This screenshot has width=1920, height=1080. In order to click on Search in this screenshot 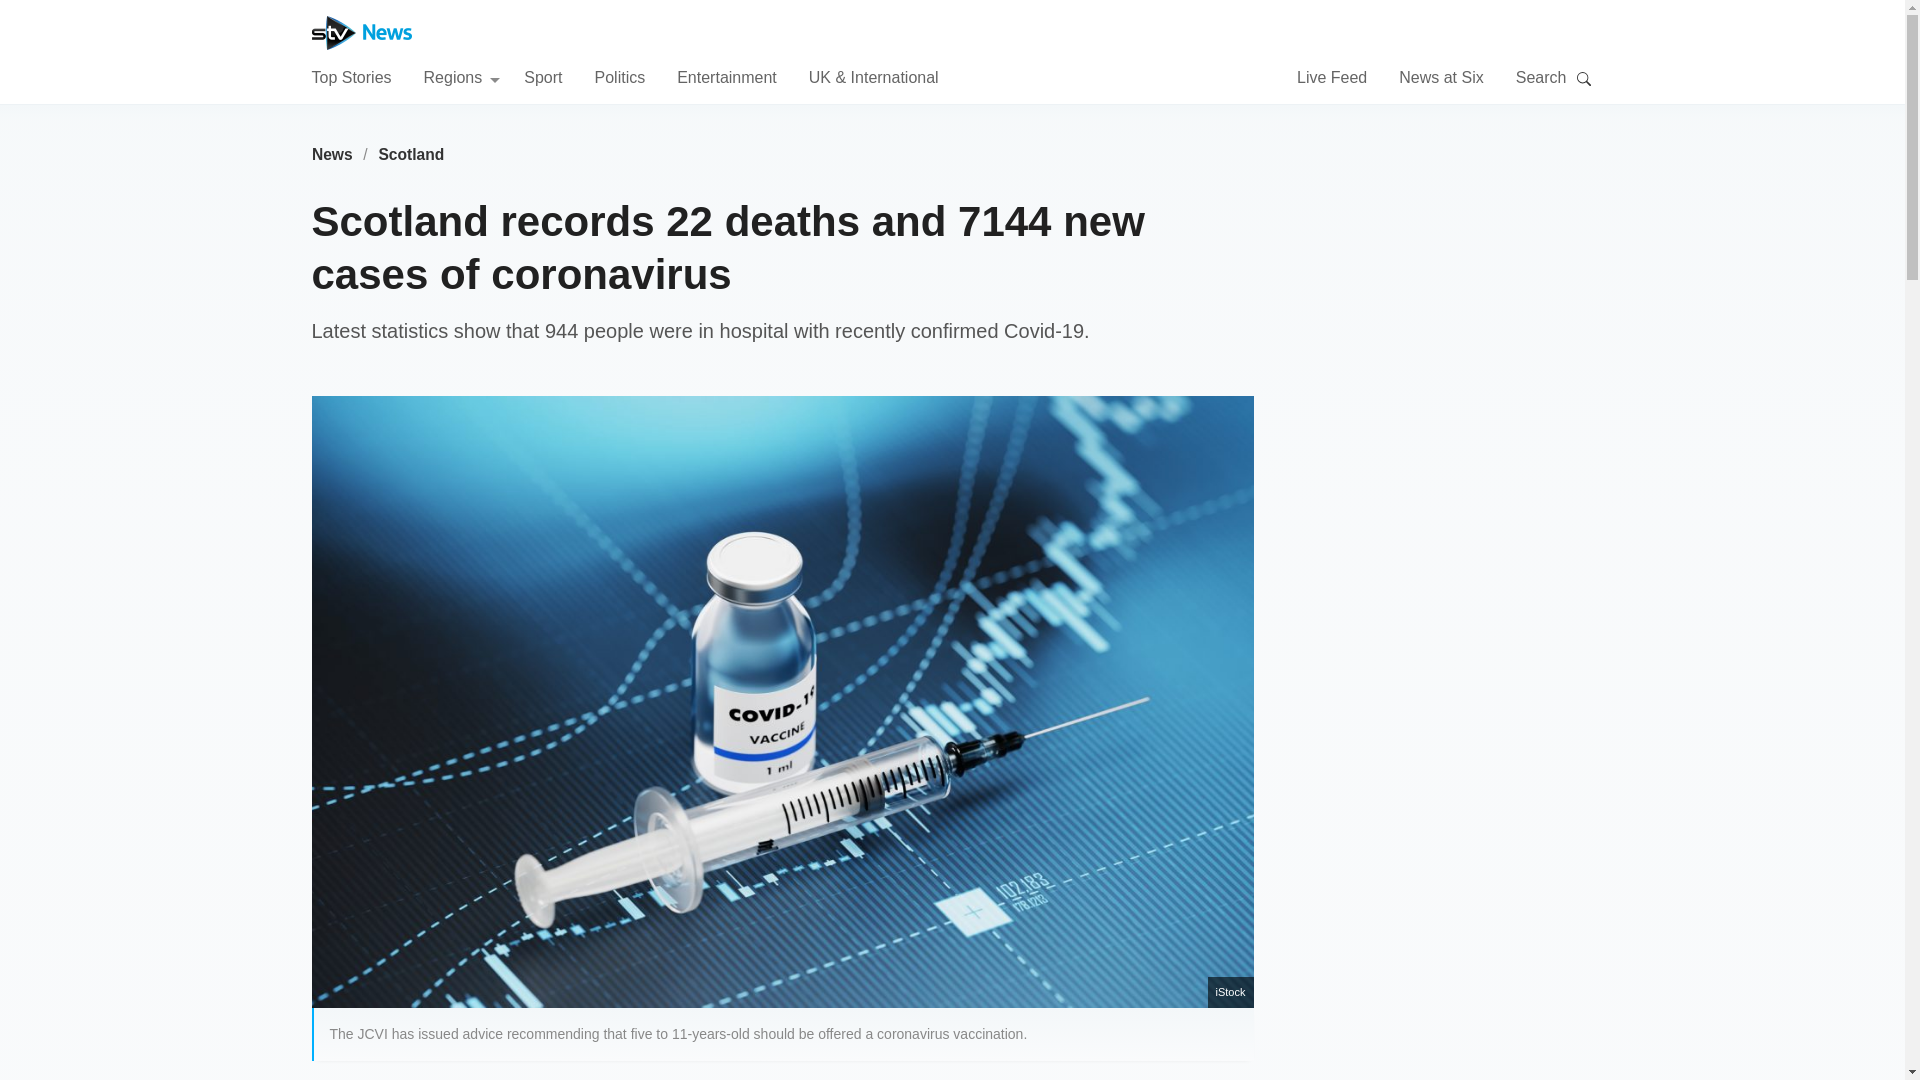, I will do `click(1584, 78)`.